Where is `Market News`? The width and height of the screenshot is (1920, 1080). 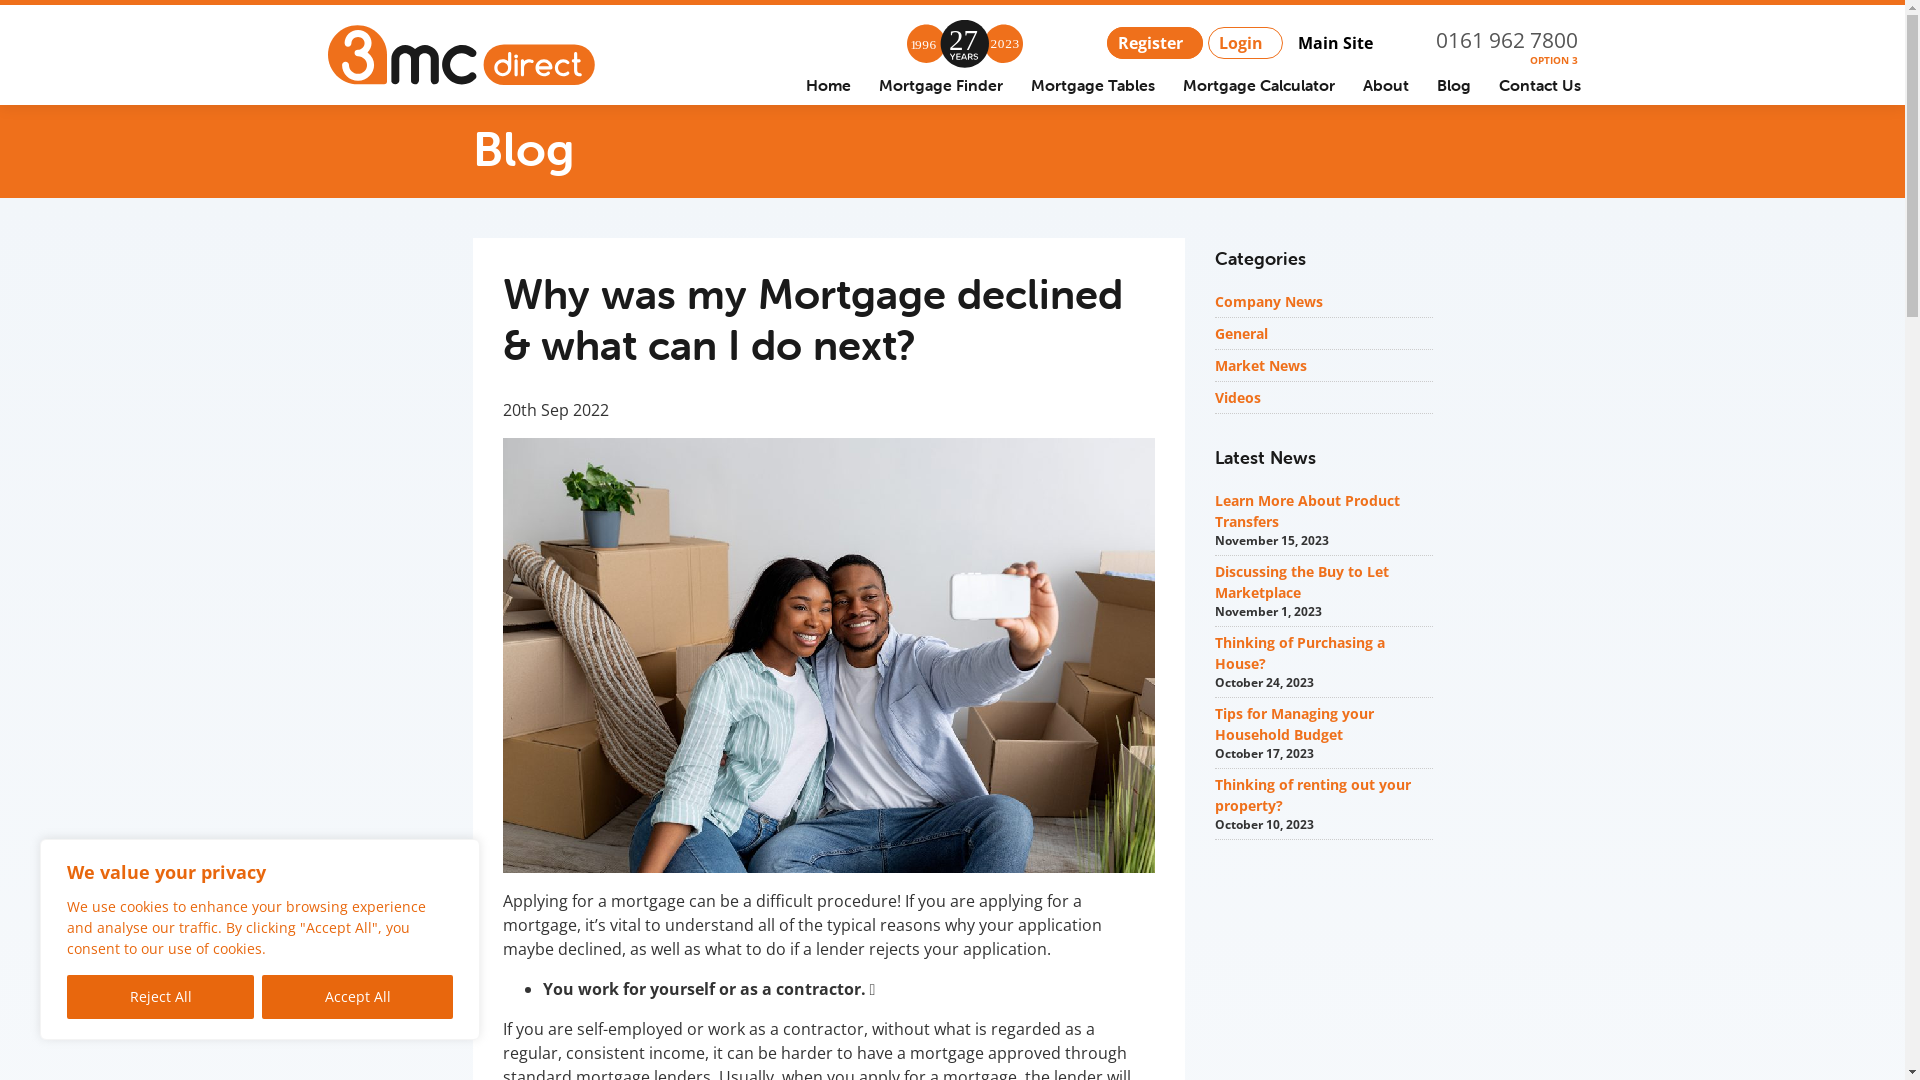 Market News is located at coordinates (1261, 366).